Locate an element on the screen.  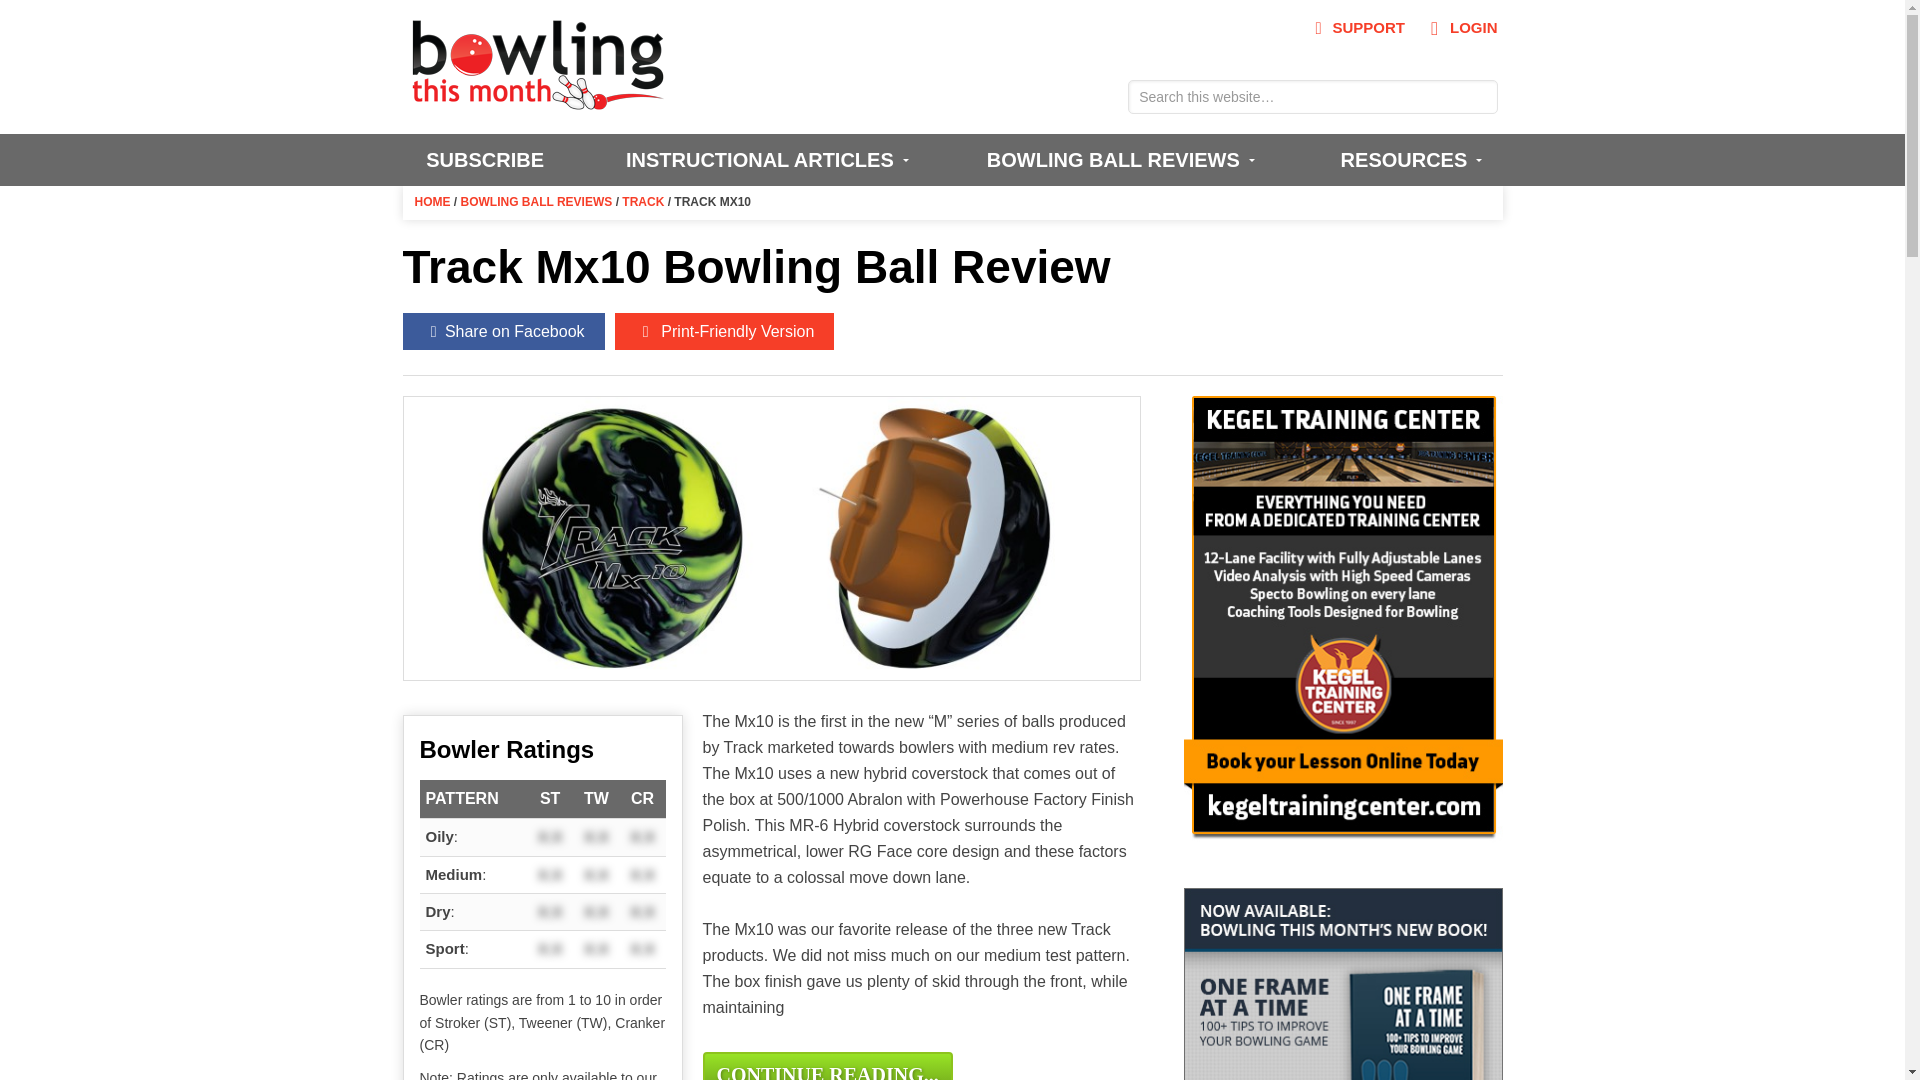
INSTRUCTIONAL ARTICLES is located at coordinates (764, 159).